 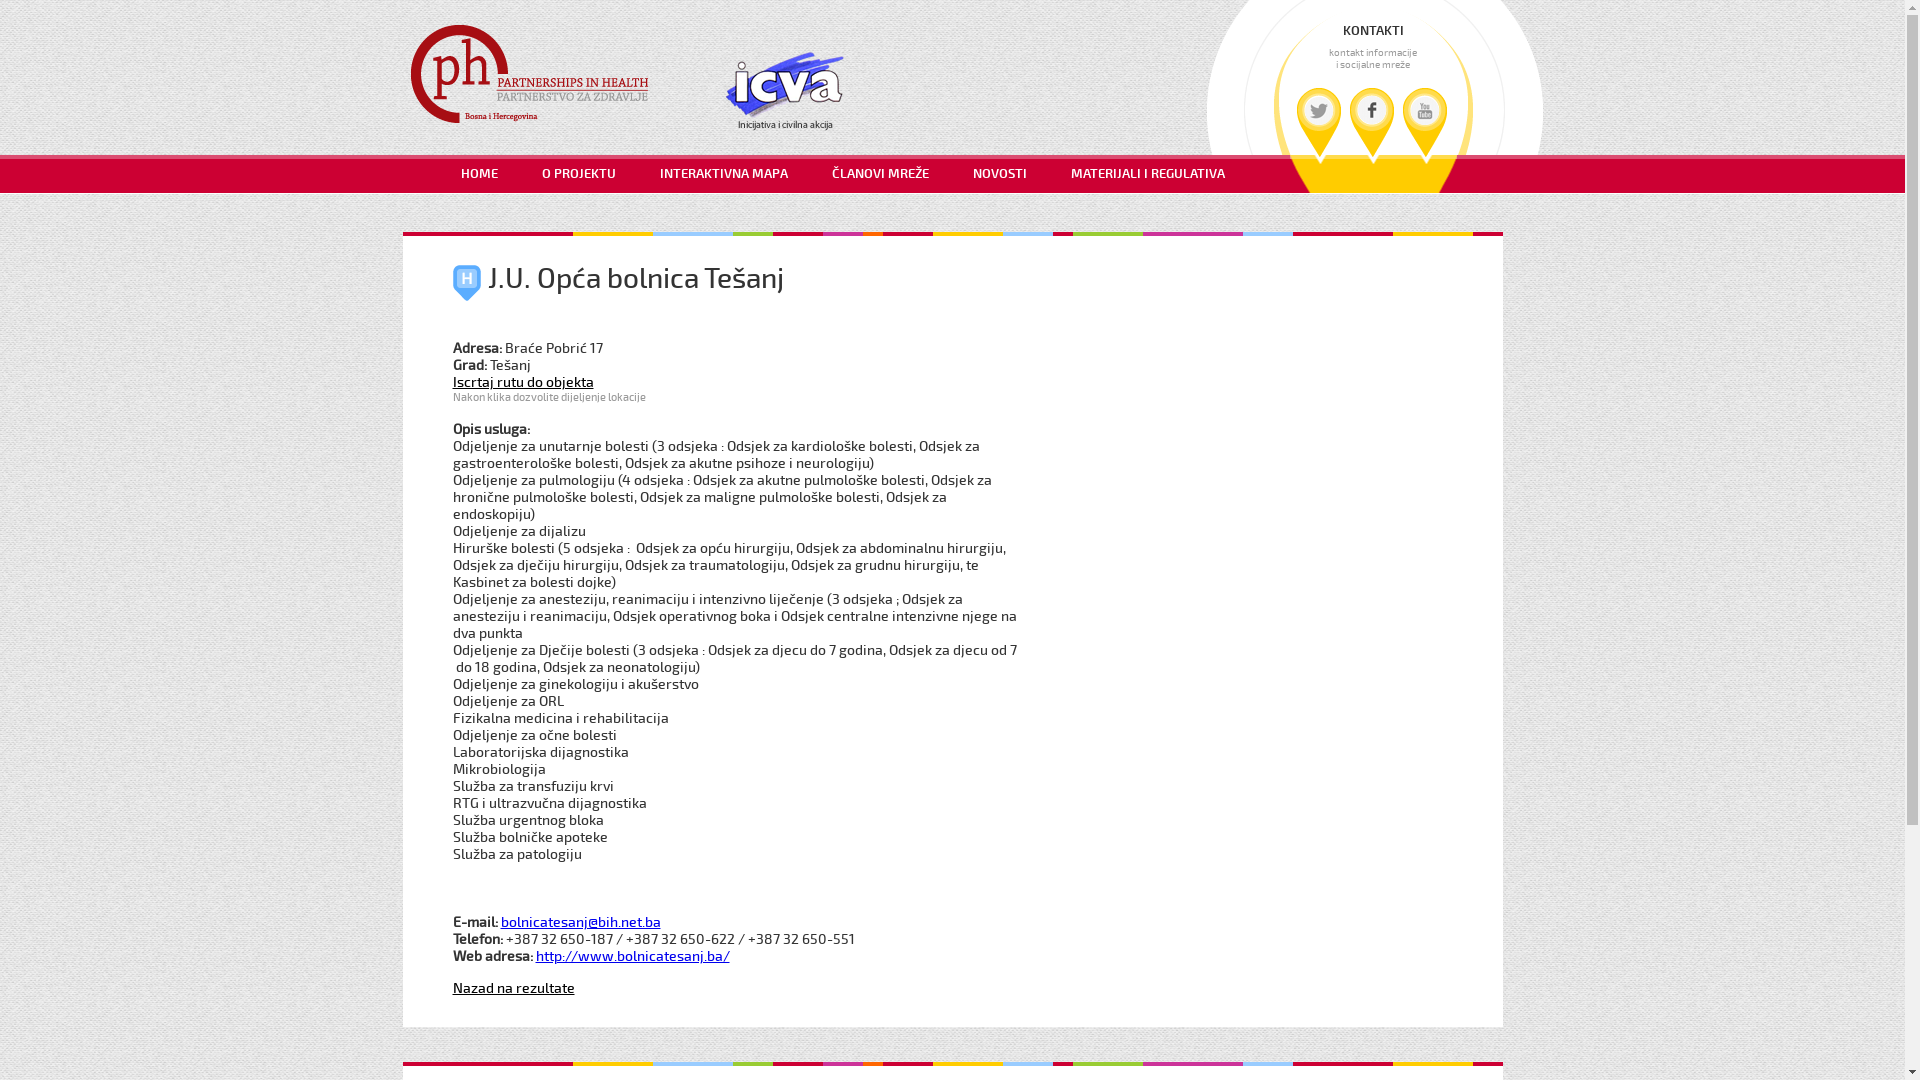 What do you see at coordinates (1318, 122) in the screenshot?
I see `Twitter` at bounding box center [1318, 122].